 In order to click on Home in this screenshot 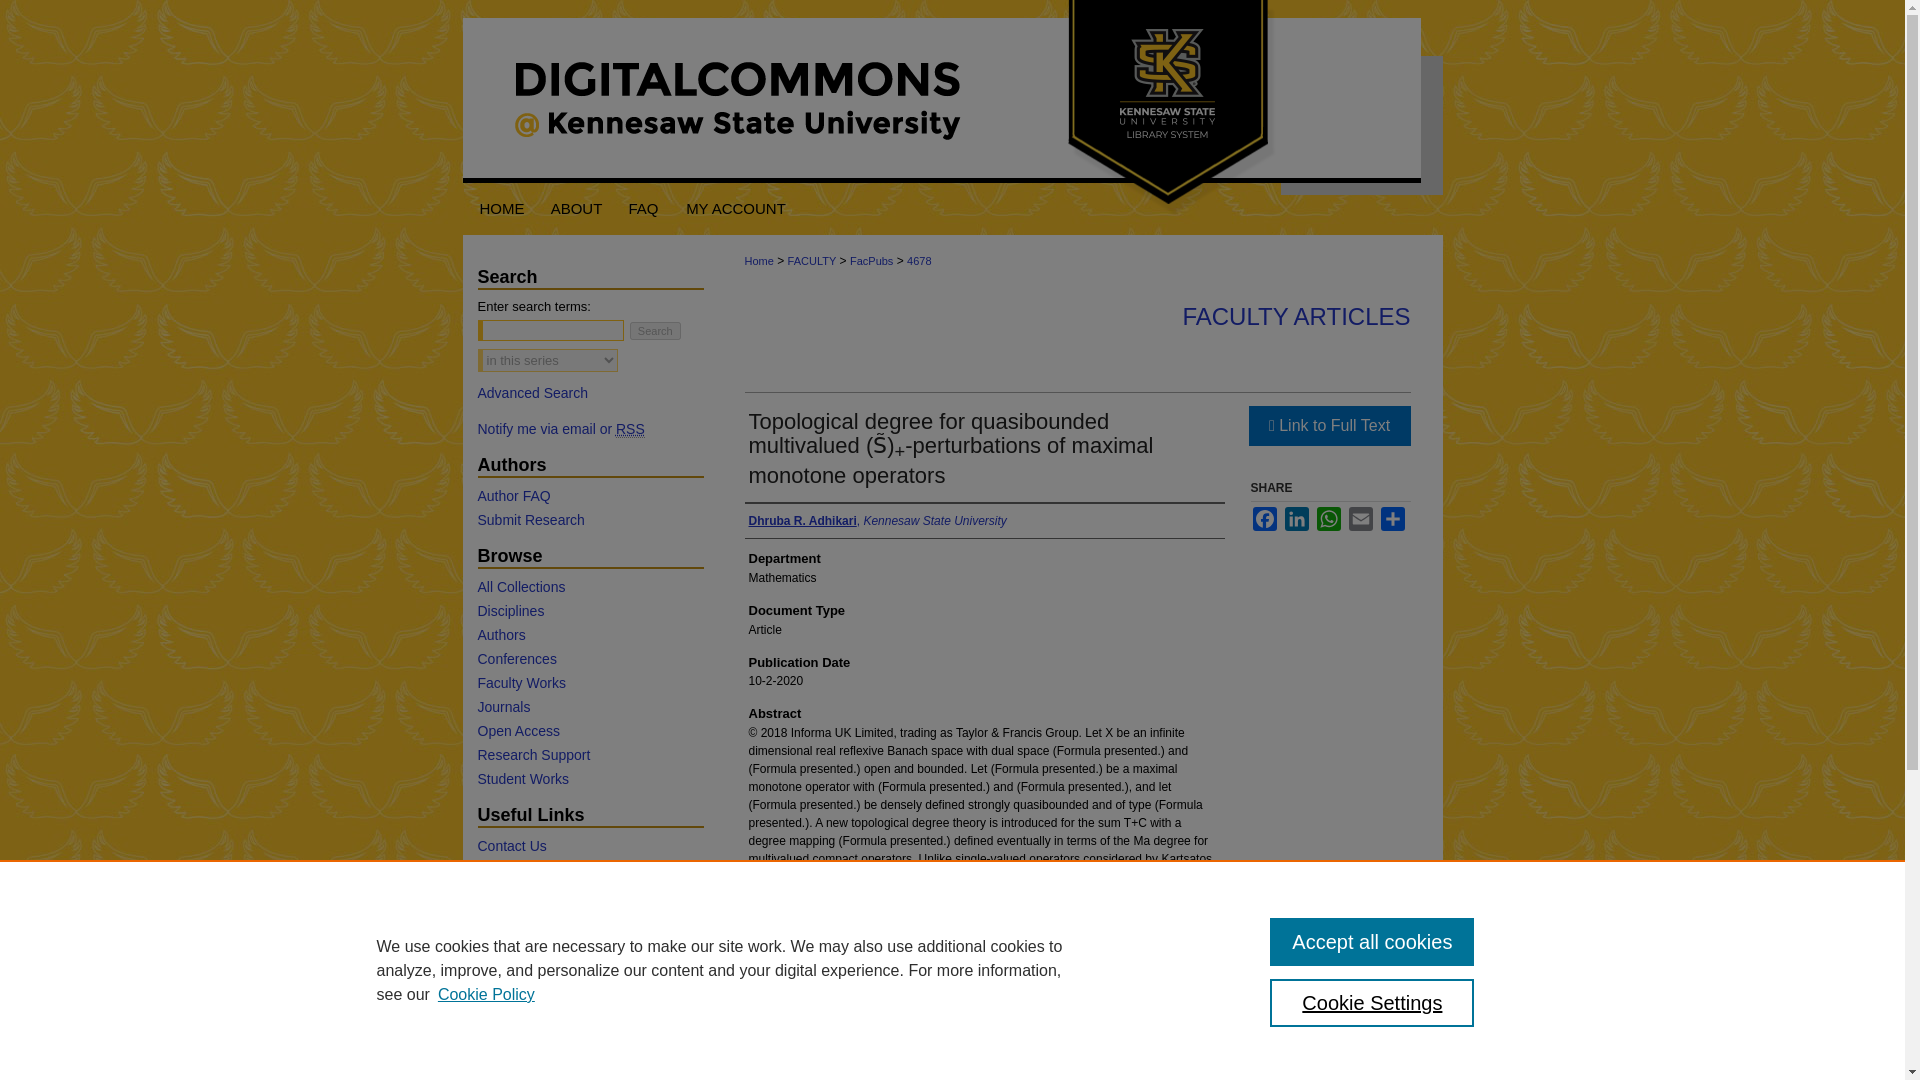, I will do `click(500, 208)`.